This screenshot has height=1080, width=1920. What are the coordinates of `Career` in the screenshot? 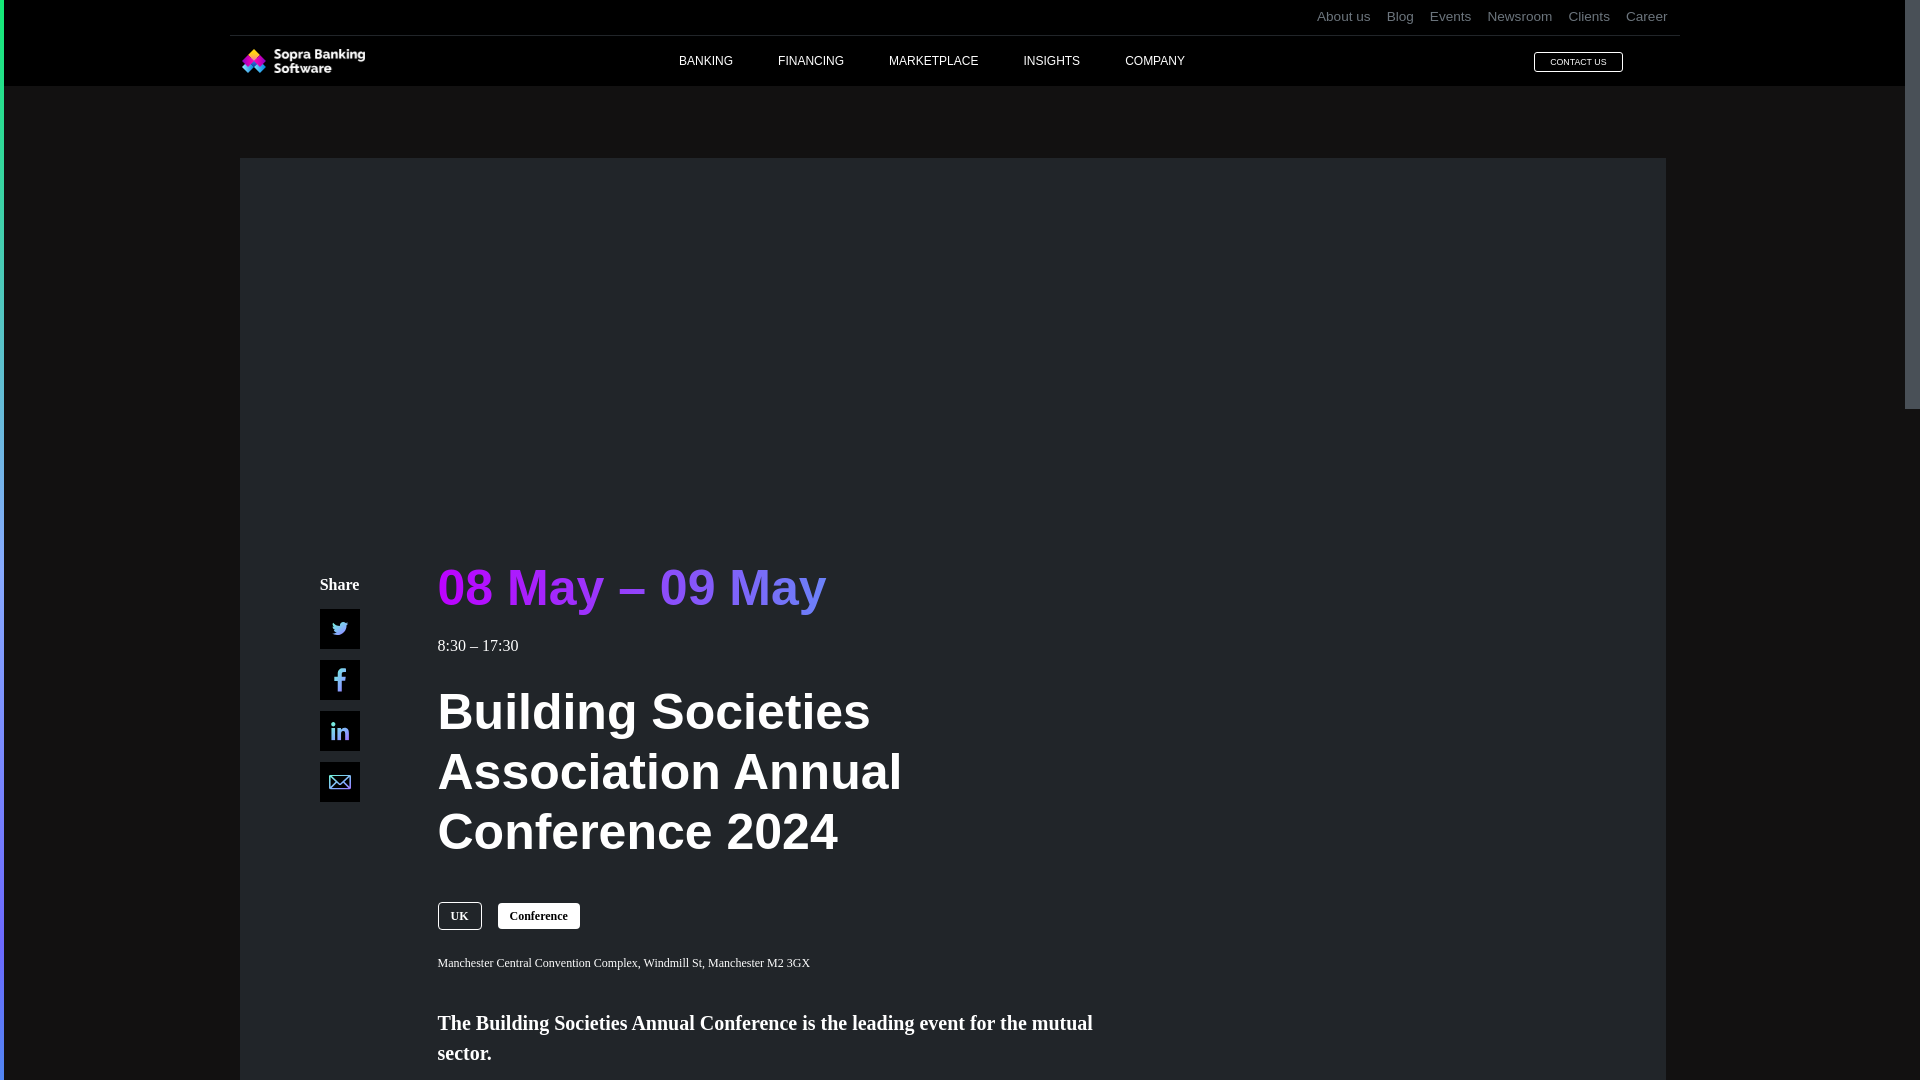 It's located at (1643, 17).